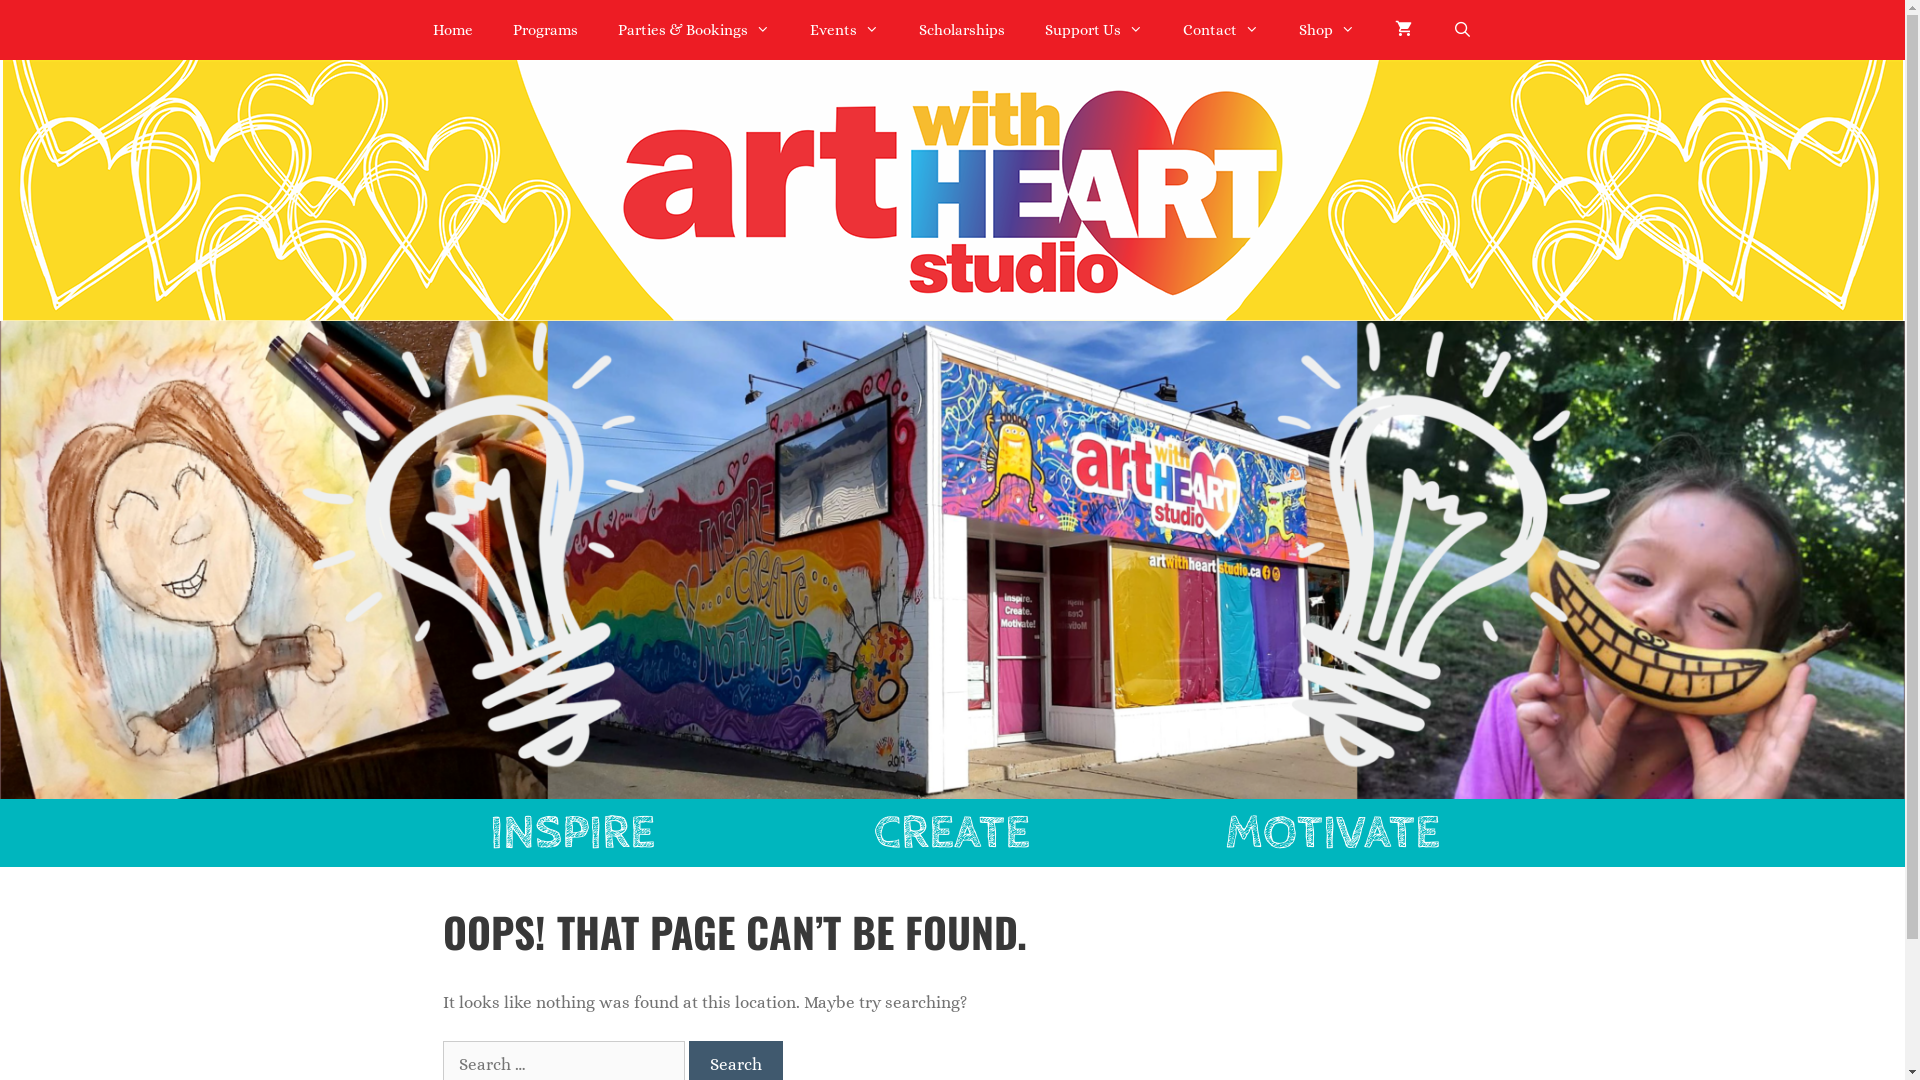 This screenshot has height=1080, width=1920. Describe the element at coordinates (453, 30) in the screenshot. I see `Home` at that location.